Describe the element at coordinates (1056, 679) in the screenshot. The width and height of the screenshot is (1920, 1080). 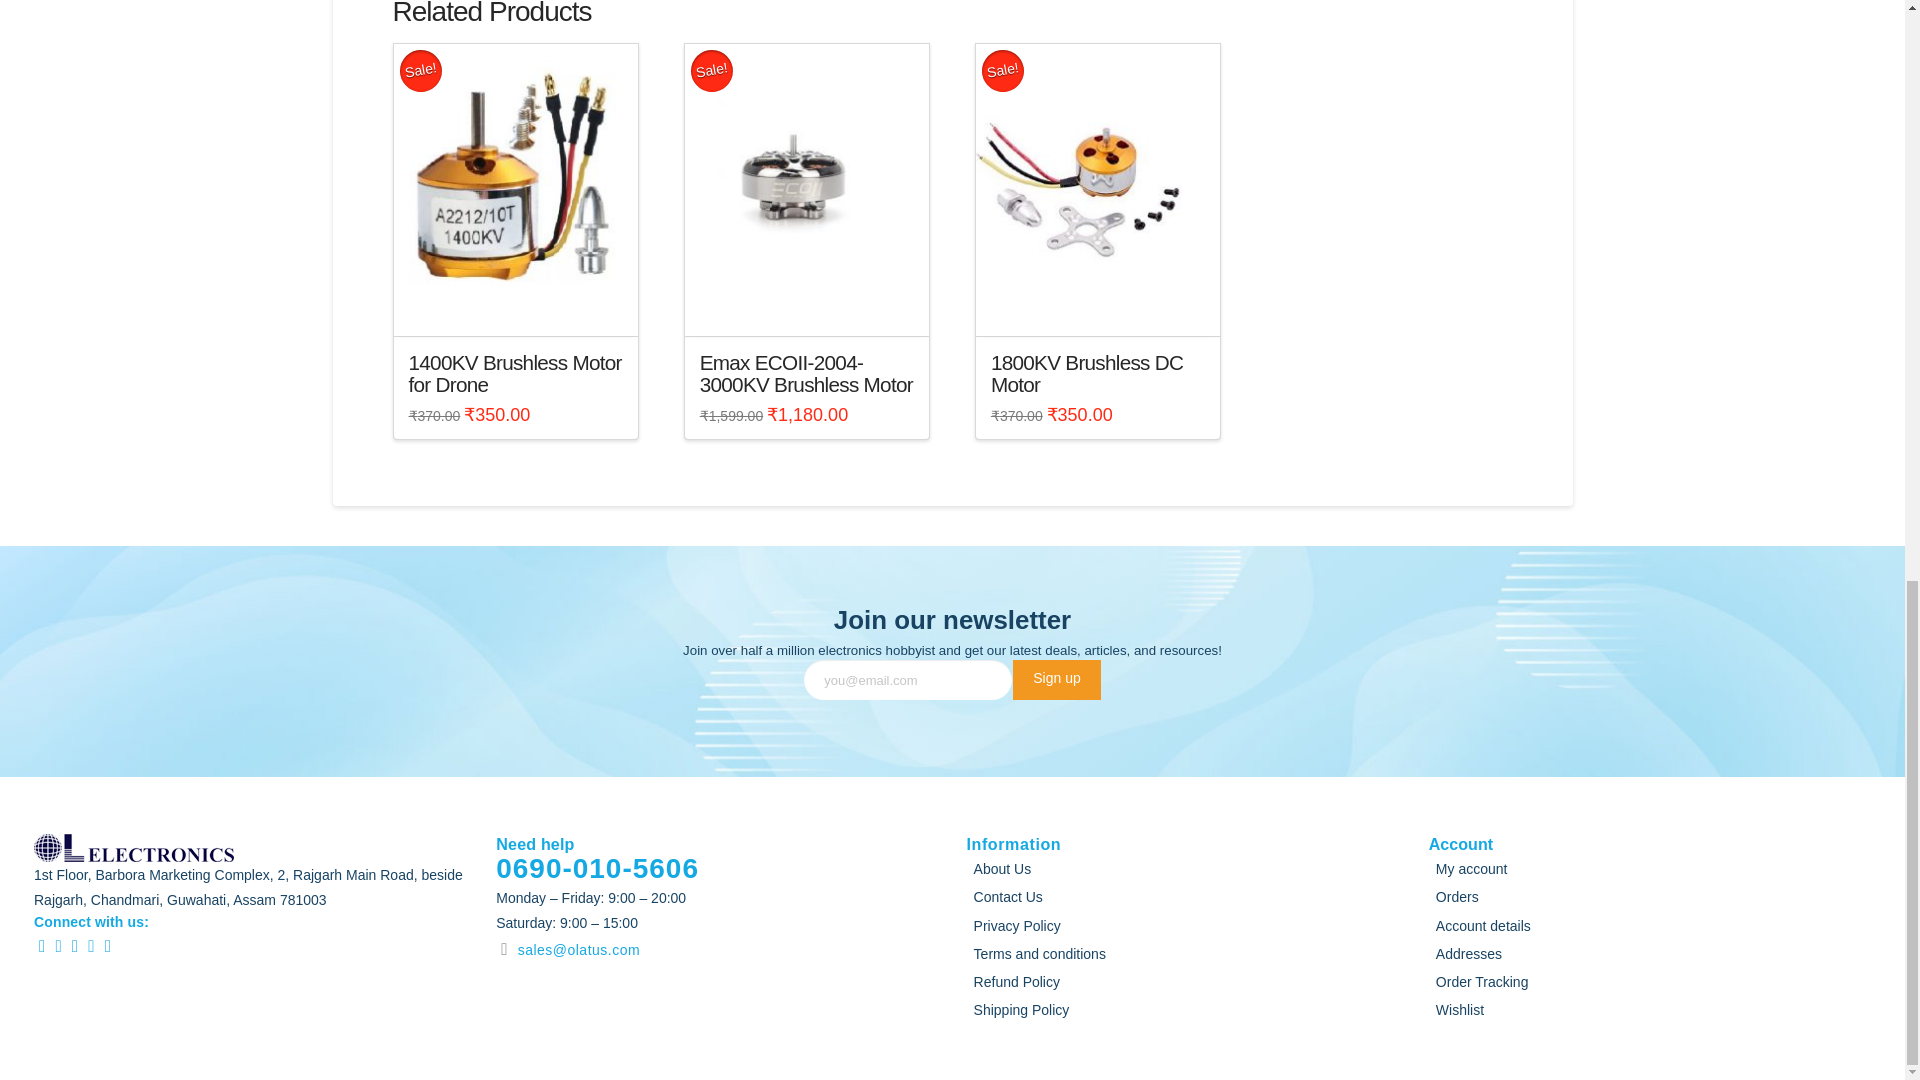
I see `Sign up` at that location.